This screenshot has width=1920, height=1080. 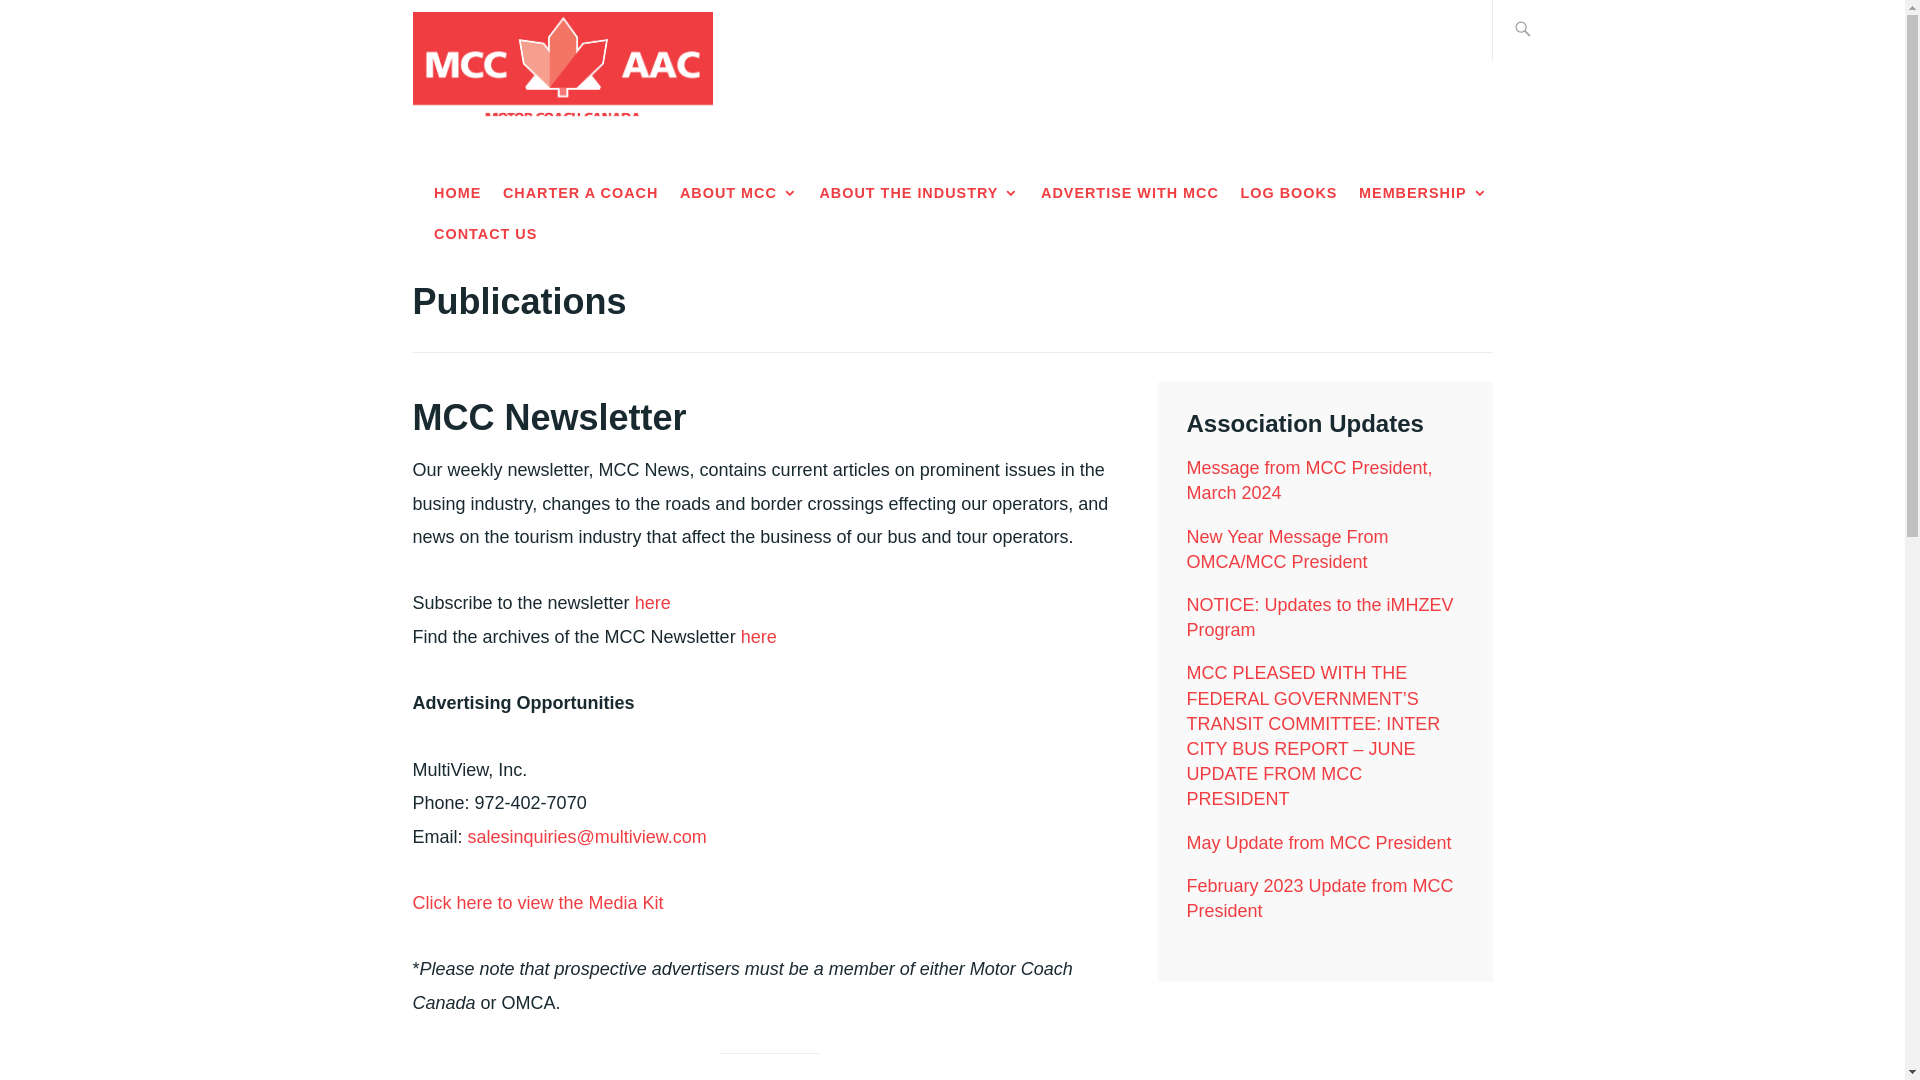 I want to click on Click here to view the Media Kit, so click(x=537, y=902).